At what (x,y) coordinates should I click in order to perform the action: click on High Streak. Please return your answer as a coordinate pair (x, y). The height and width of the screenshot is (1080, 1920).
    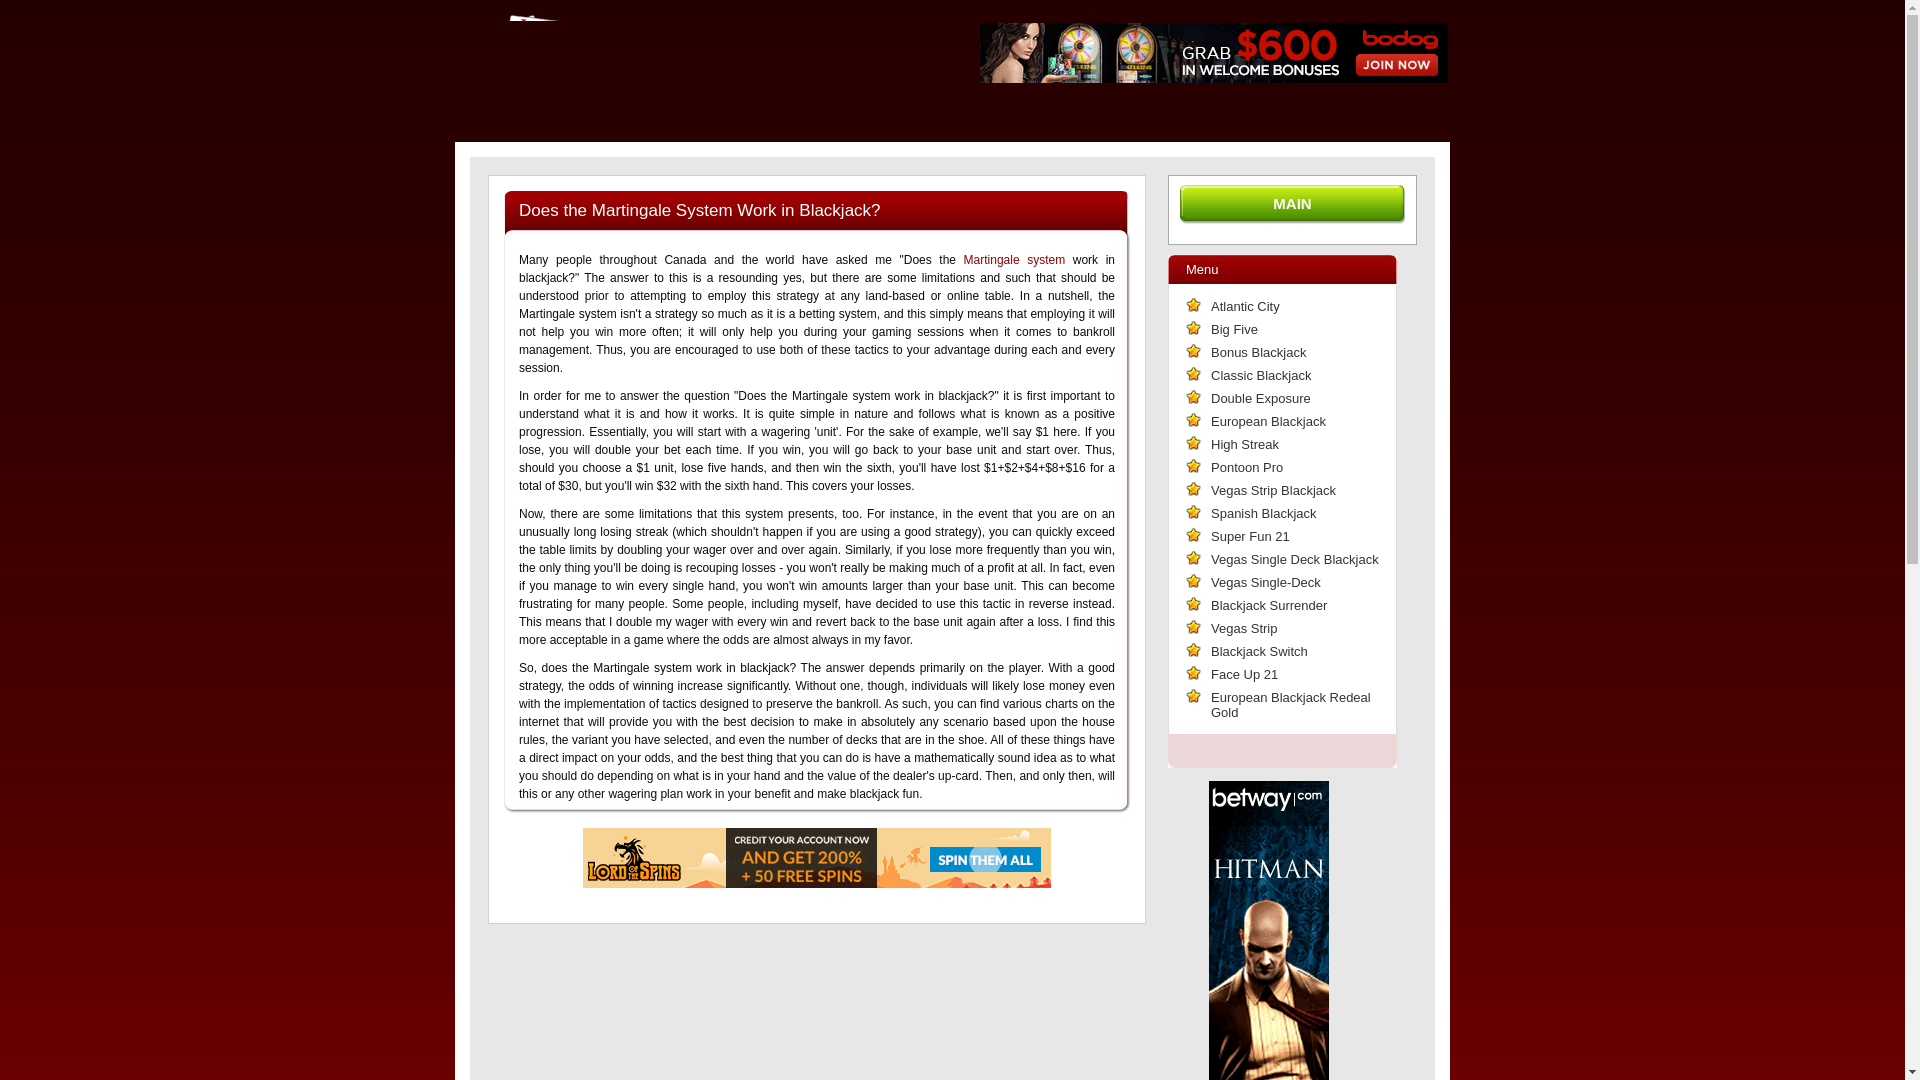
    Looking at the image, I should click on (1245, 444).